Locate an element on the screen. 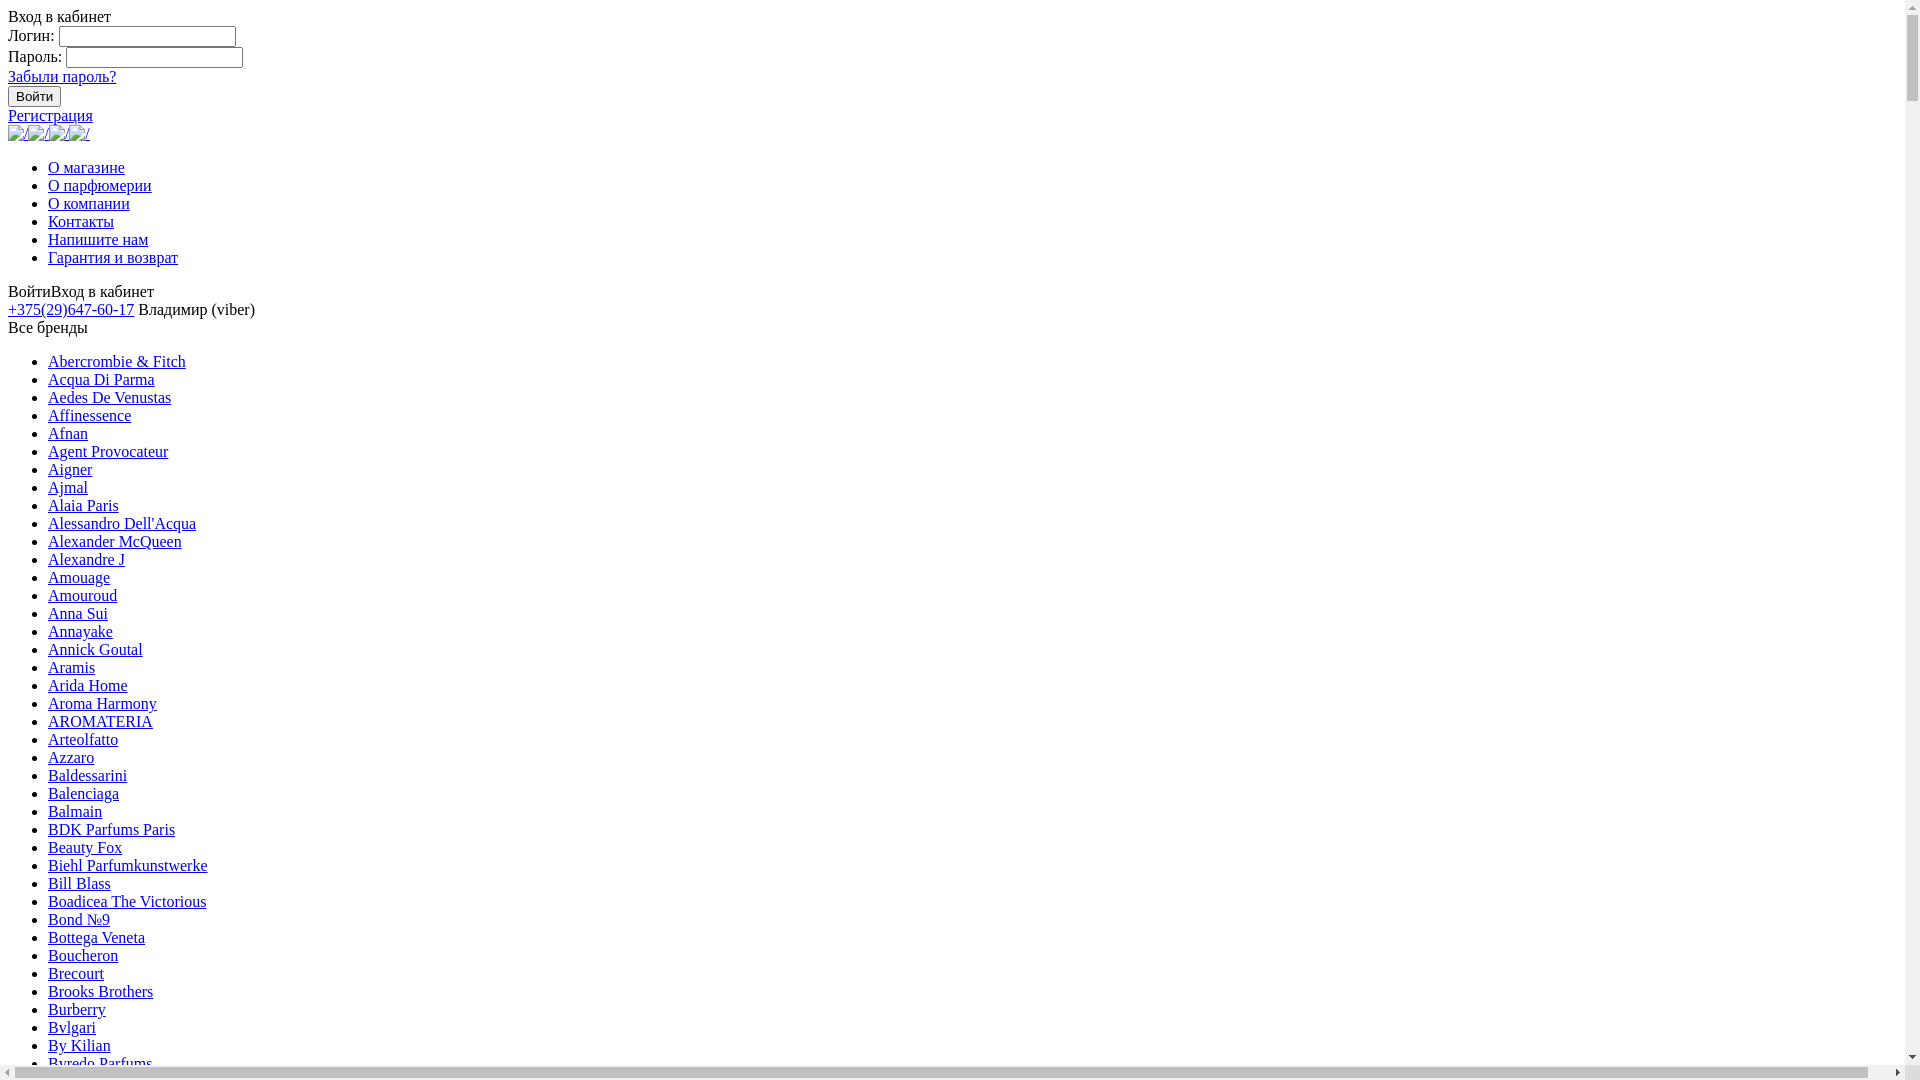 This screenshot has height=1080, width=1920. +375(29)647-60-17 is located at coordinates (71, 310).